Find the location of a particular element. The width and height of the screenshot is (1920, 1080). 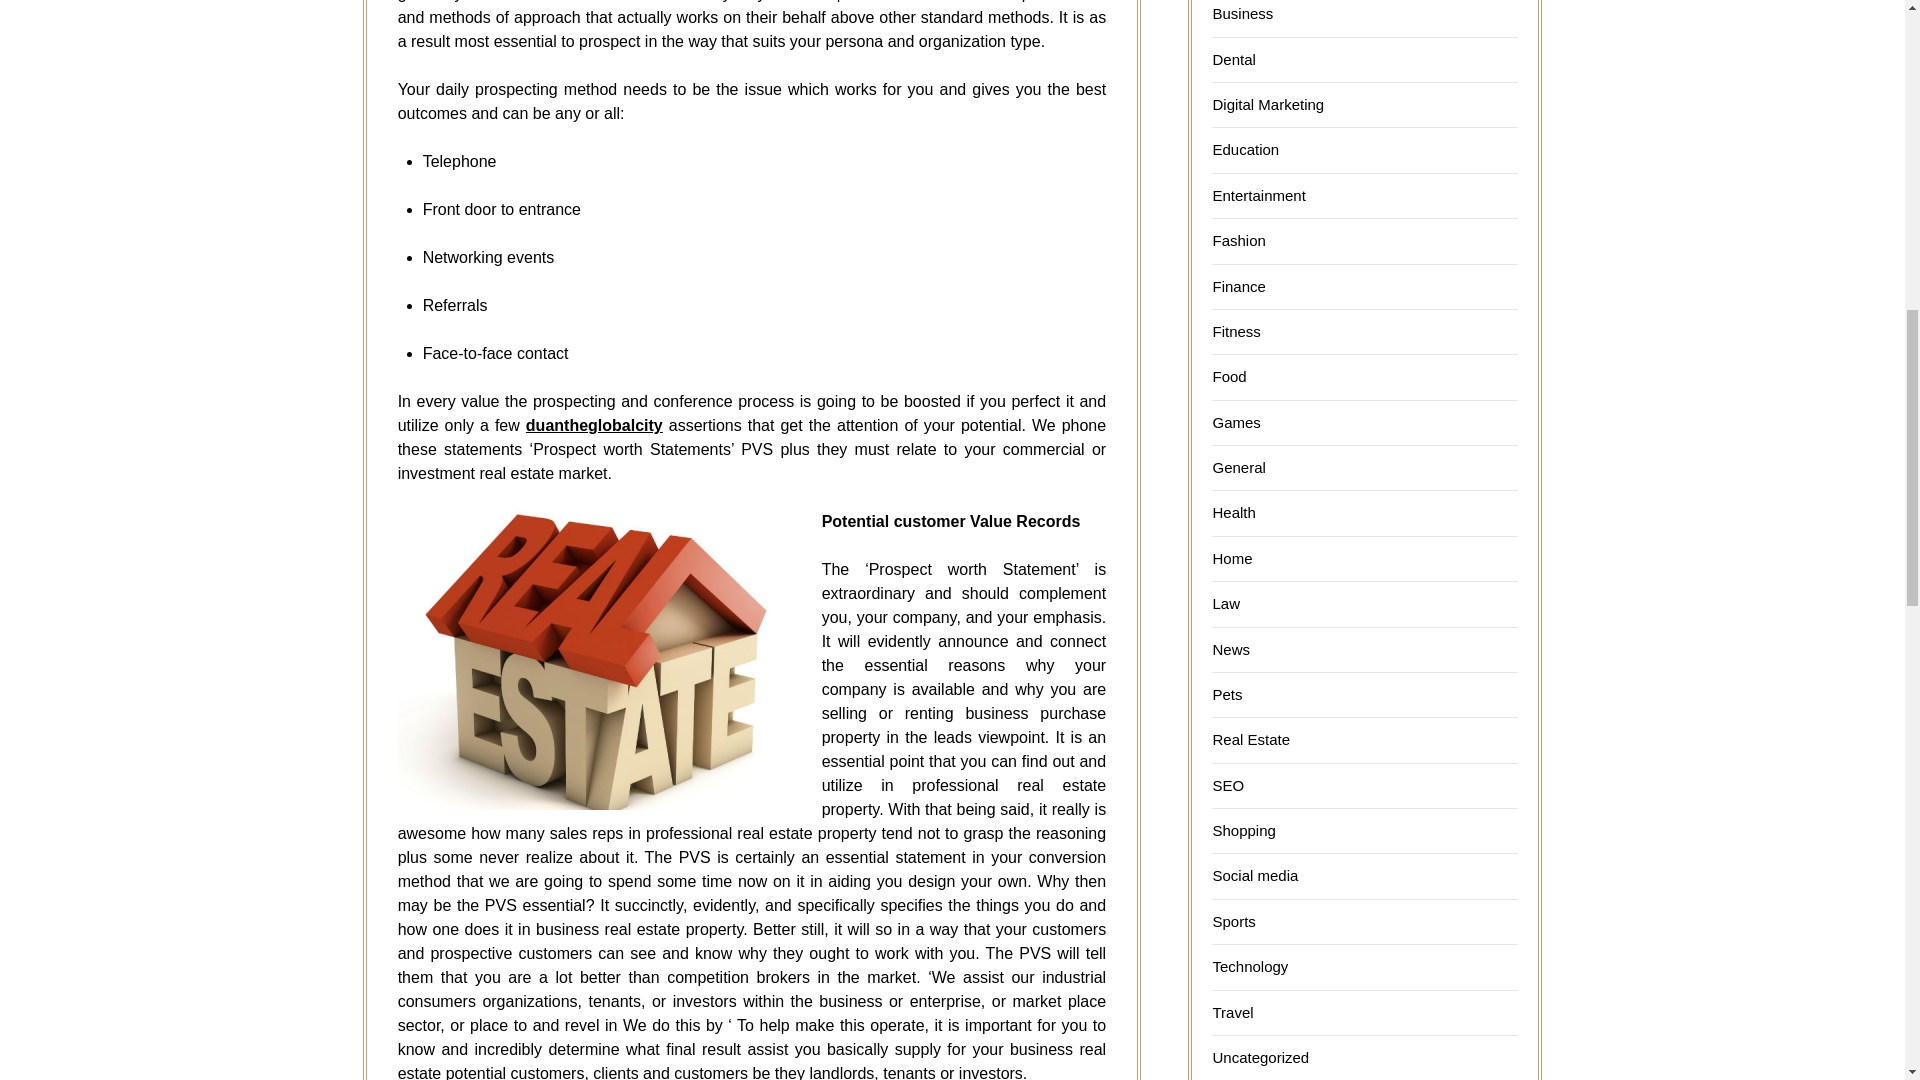

General is located at coordinates (1238, 468).